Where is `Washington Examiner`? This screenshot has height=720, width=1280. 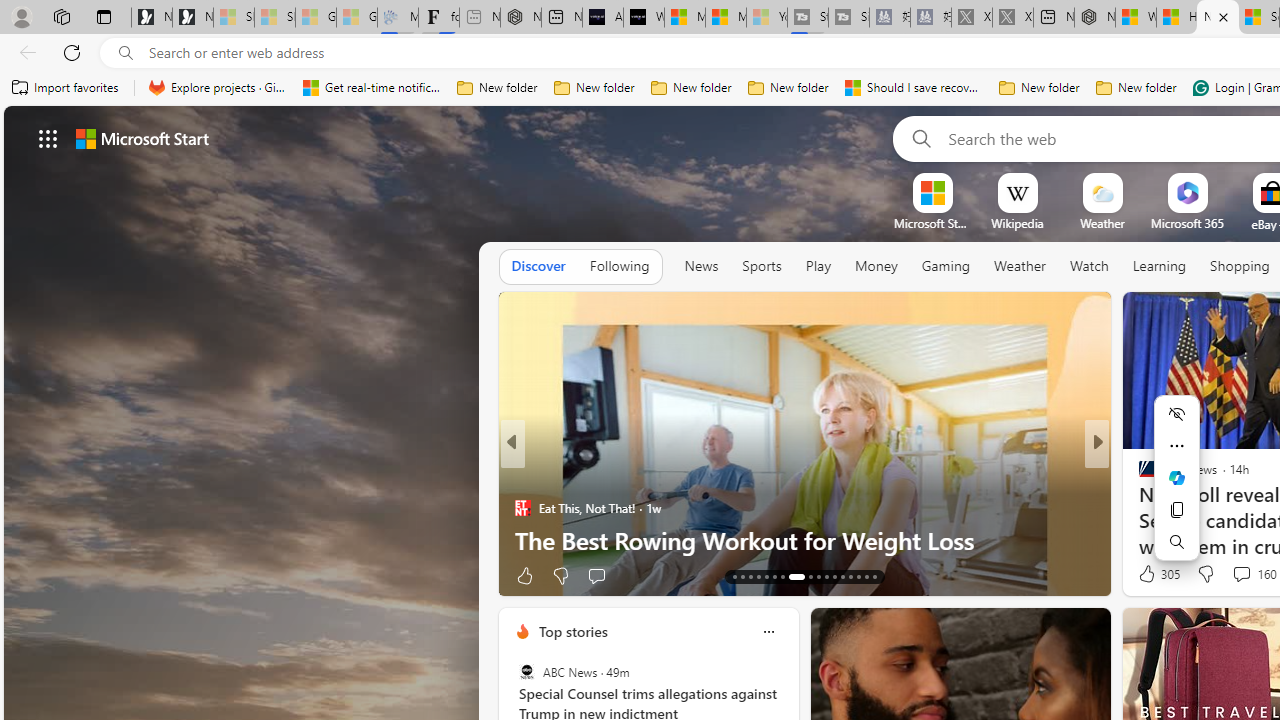
Washington Examiner is located at coordinates (522, 476).